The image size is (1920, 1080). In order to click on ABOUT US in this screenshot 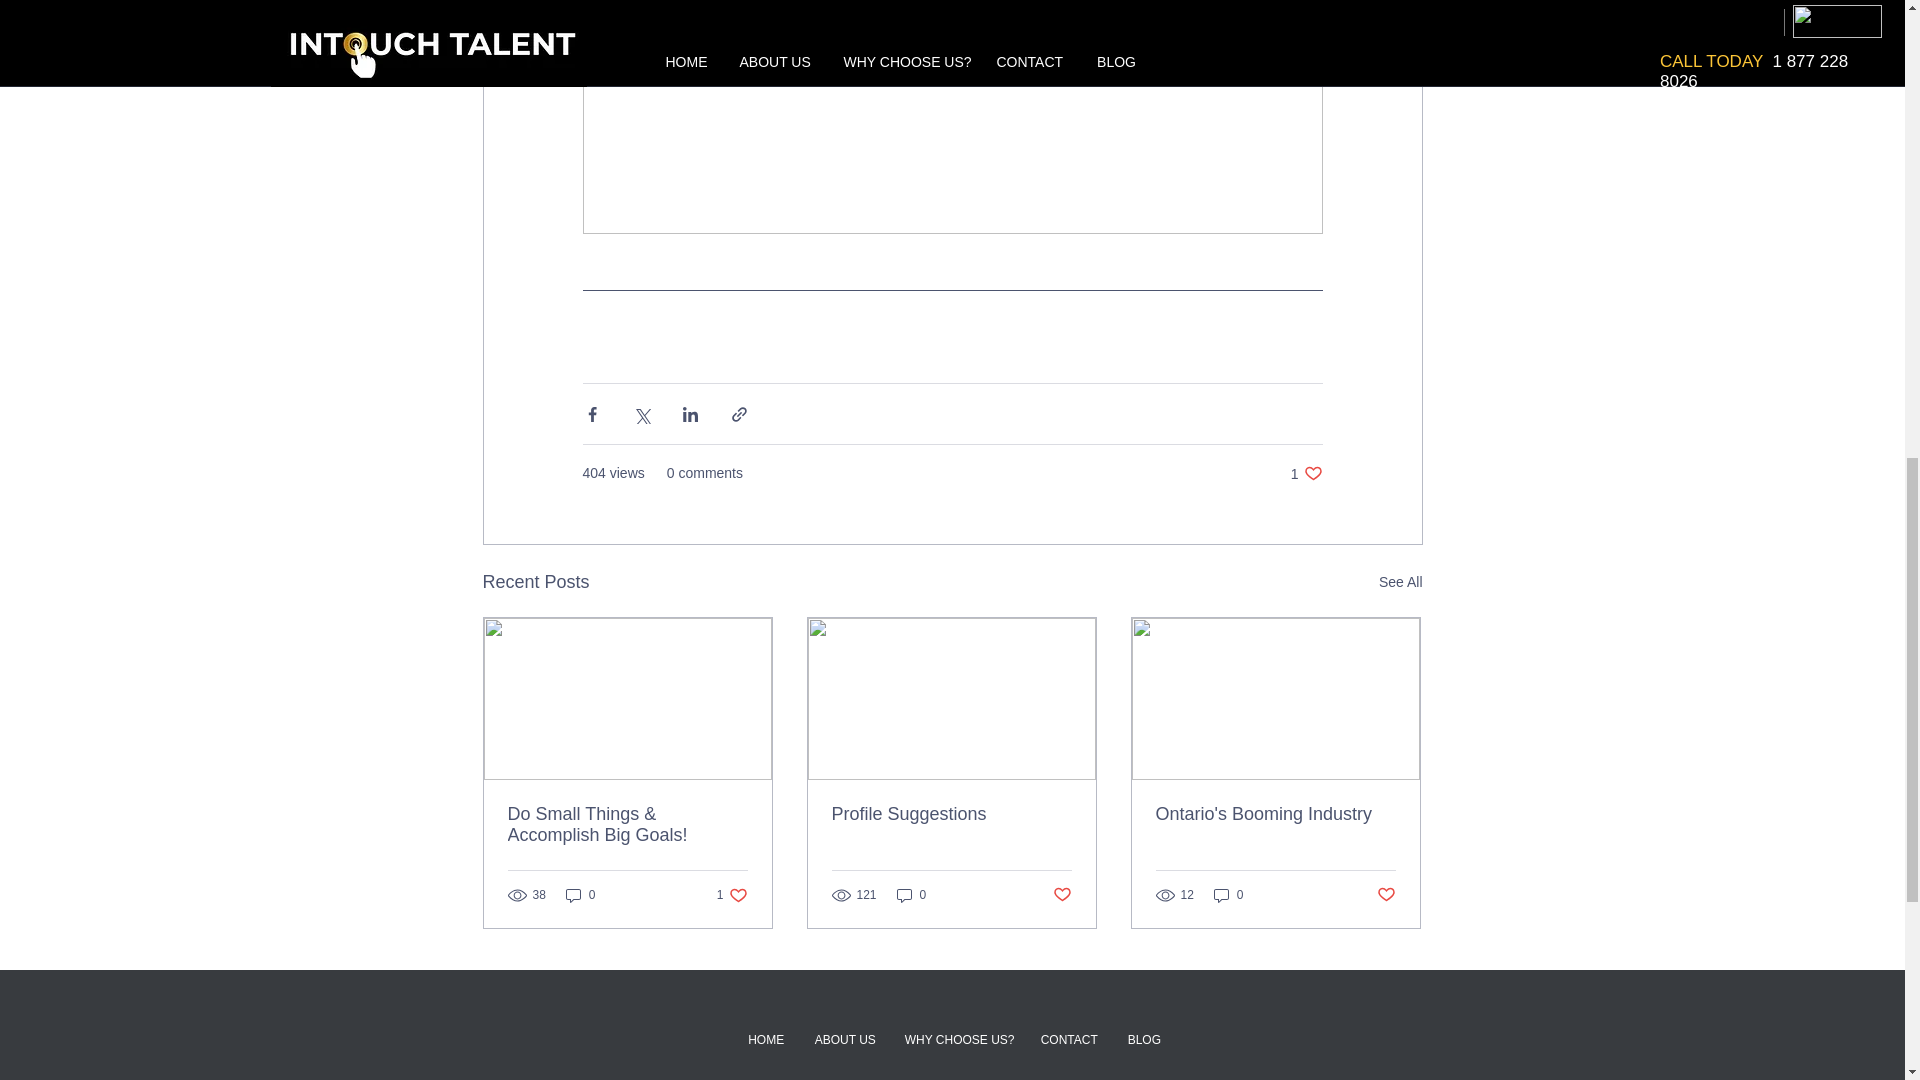, I will do `click(951, 814)`.